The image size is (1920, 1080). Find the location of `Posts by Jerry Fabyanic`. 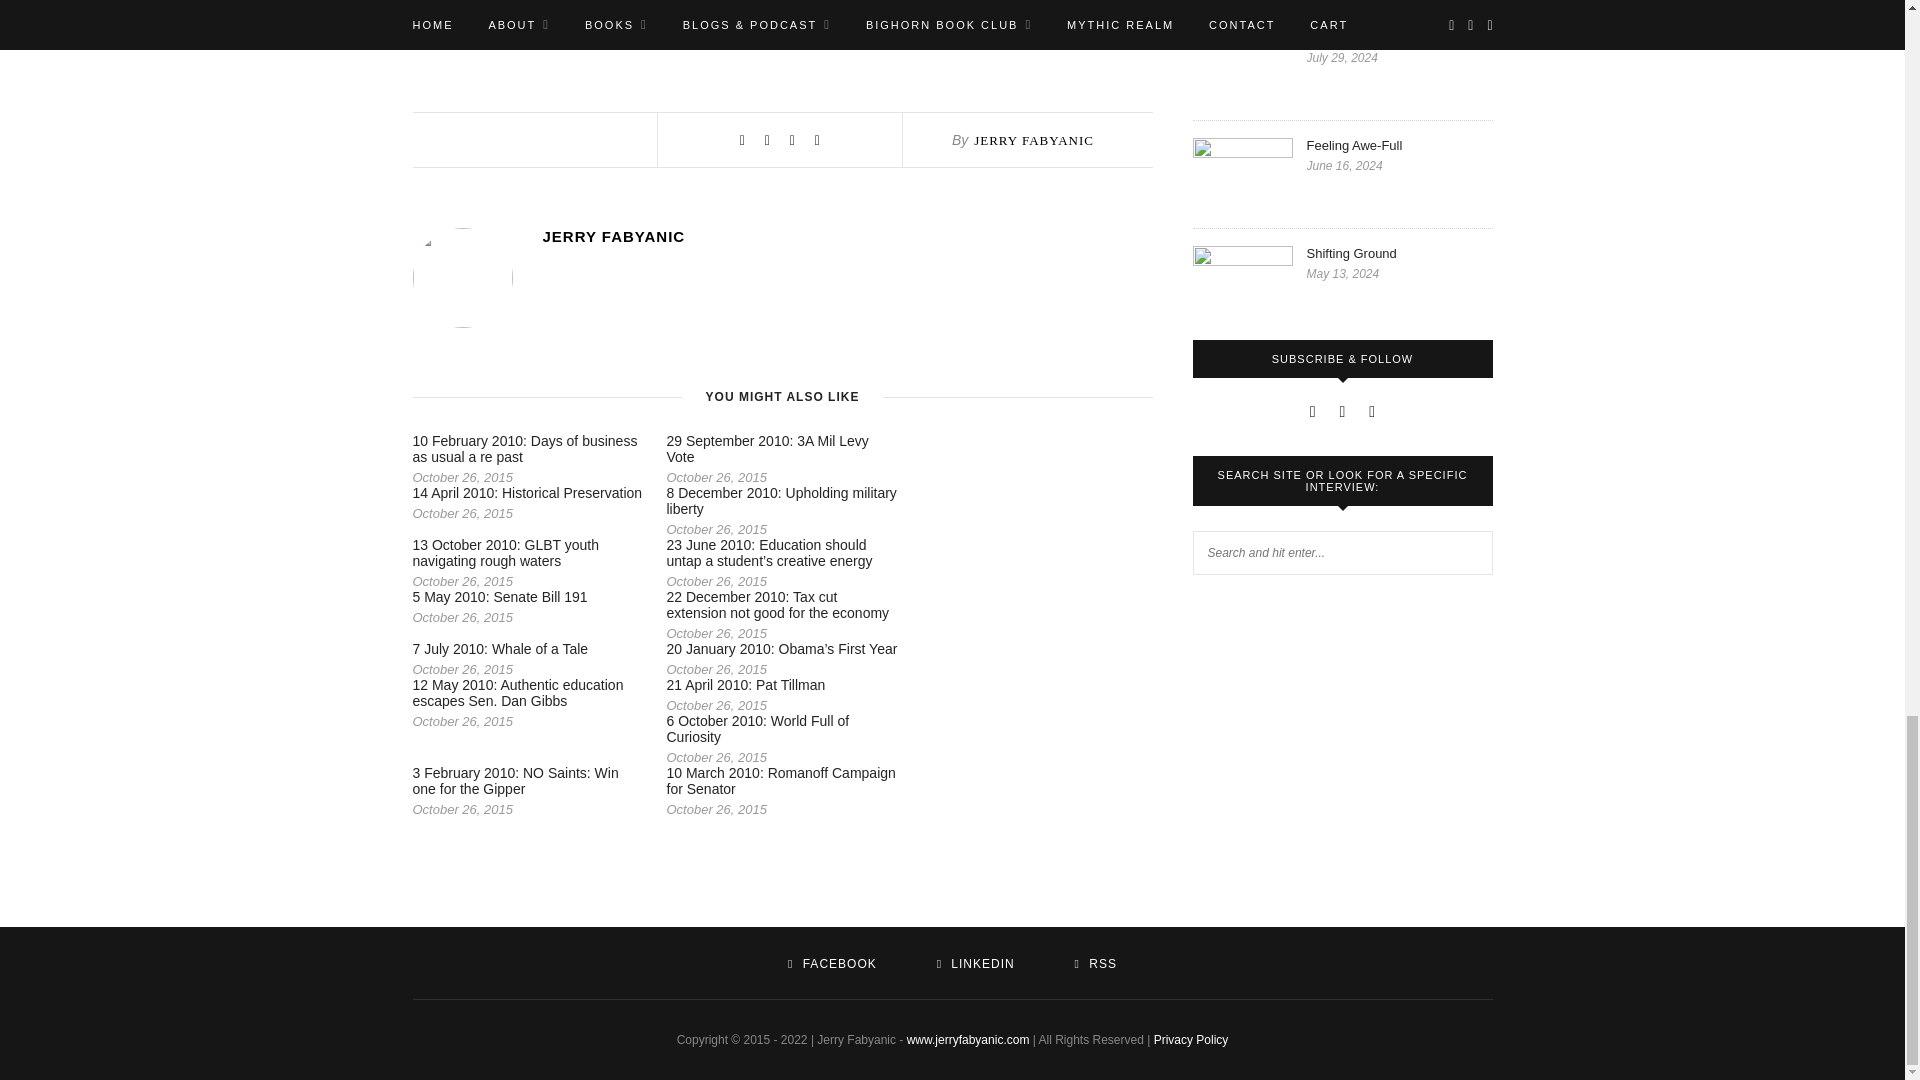

Posts by Jerry Fabyanic is located at coordinates (846, 236).